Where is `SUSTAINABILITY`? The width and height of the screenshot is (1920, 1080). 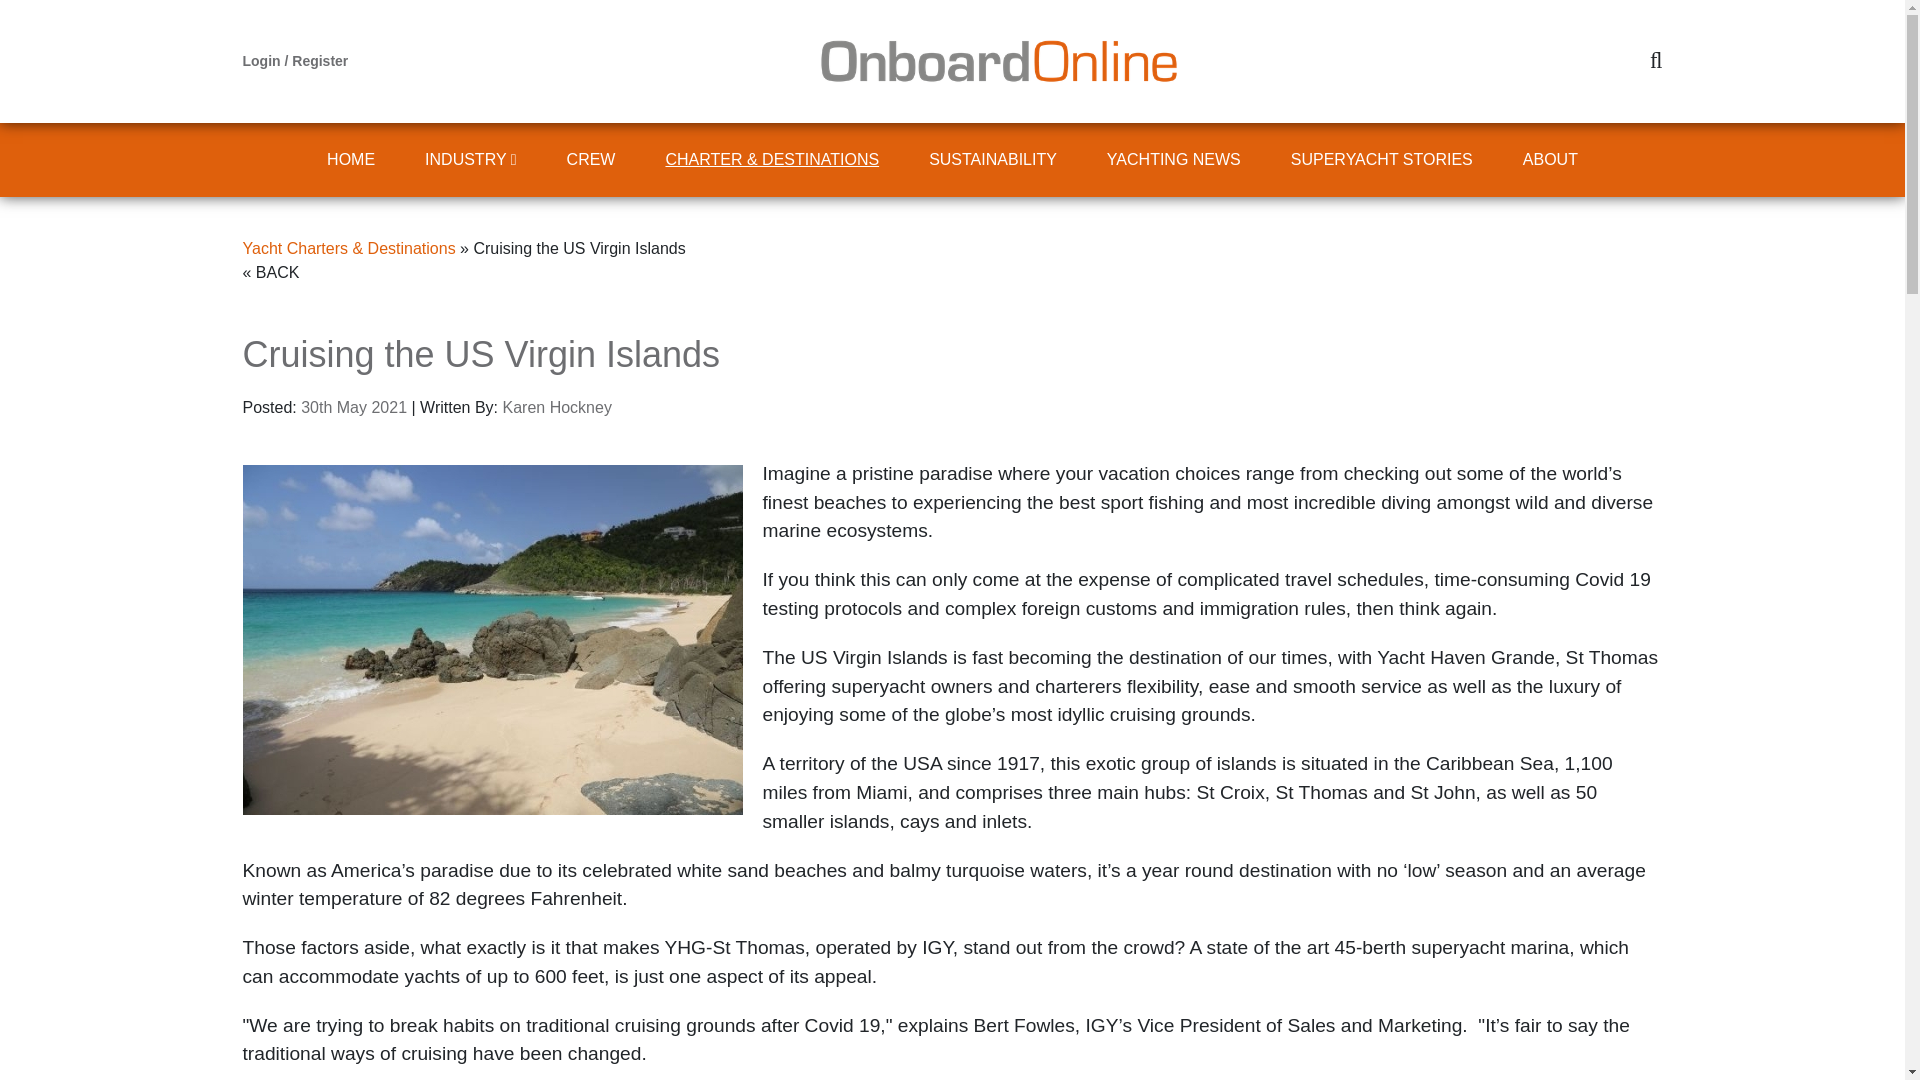 SUSTAINABILITY is located at coordinates (993, 160).